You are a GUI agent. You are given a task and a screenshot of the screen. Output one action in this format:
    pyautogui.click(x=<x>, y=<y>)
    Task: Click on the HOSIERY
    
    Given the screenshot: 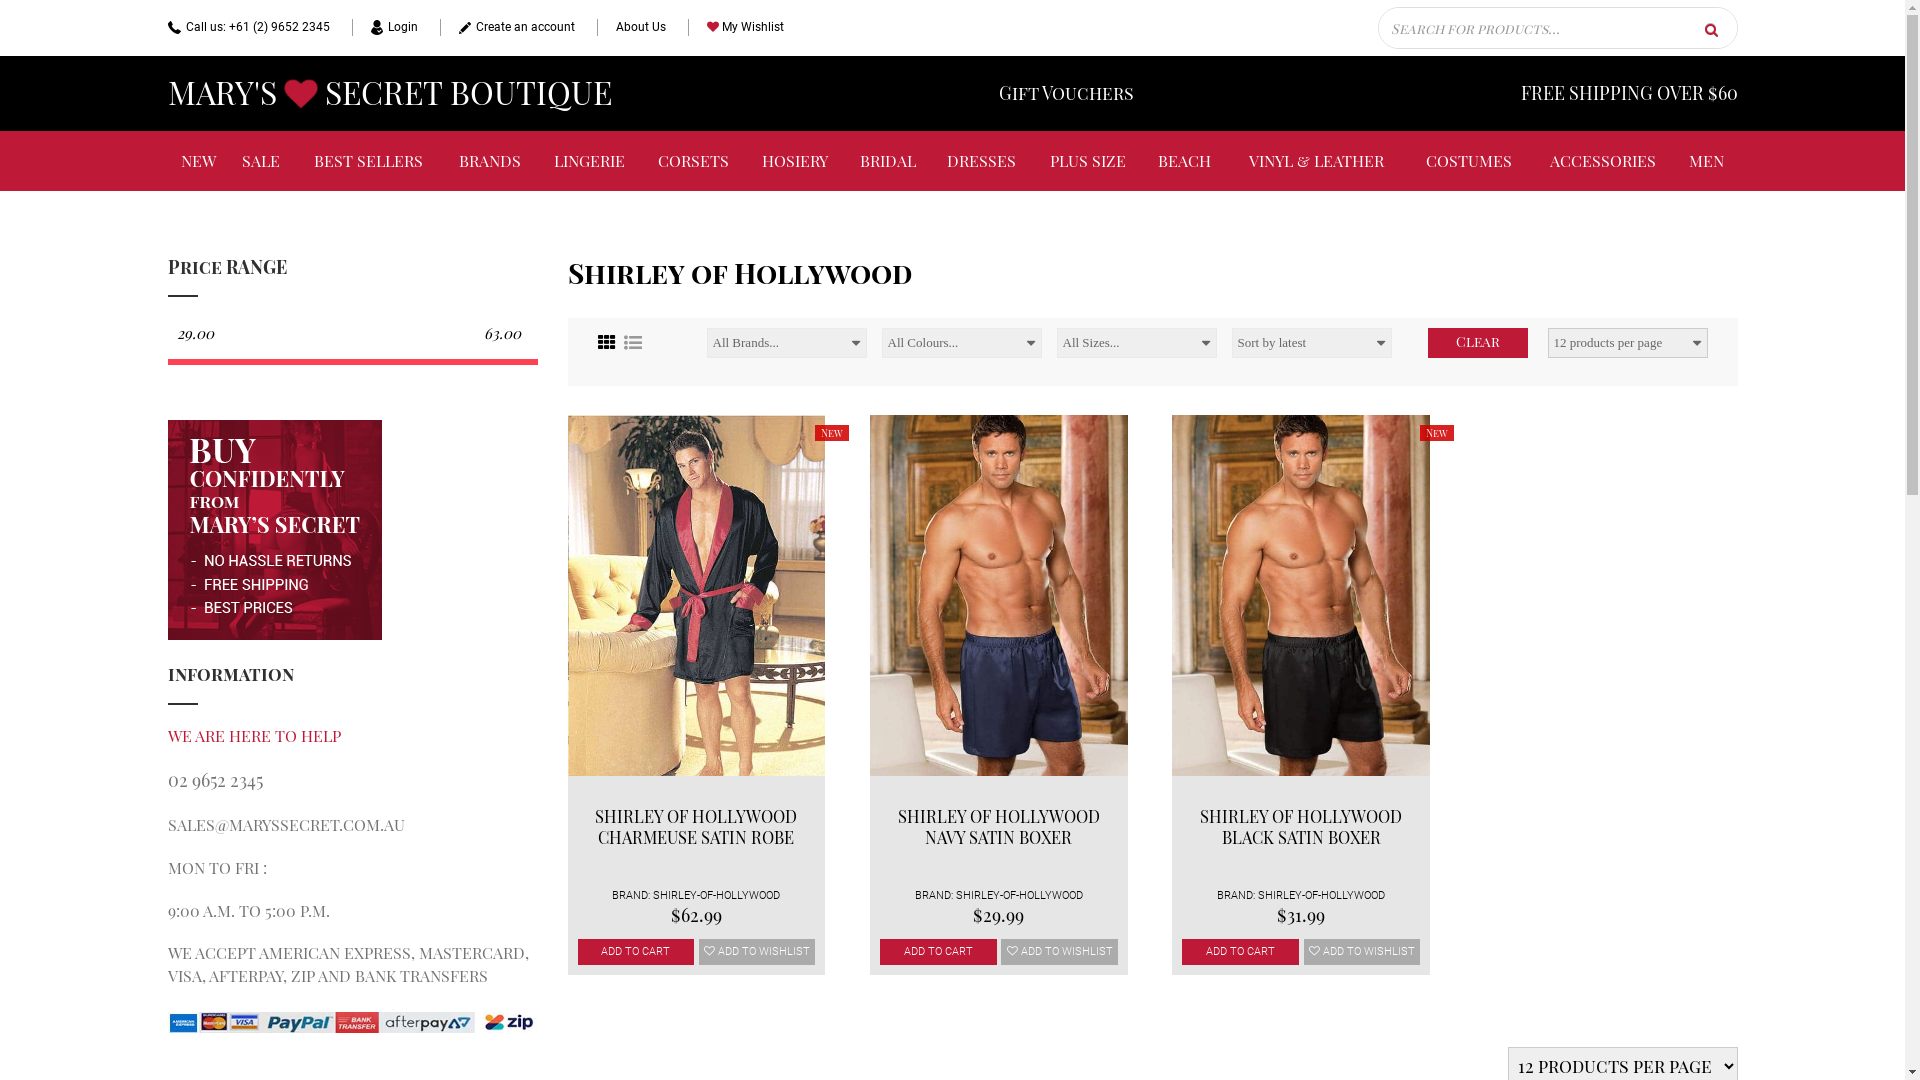 What is the action you would take?
    pyautogui.click(x=795, y=161)
    